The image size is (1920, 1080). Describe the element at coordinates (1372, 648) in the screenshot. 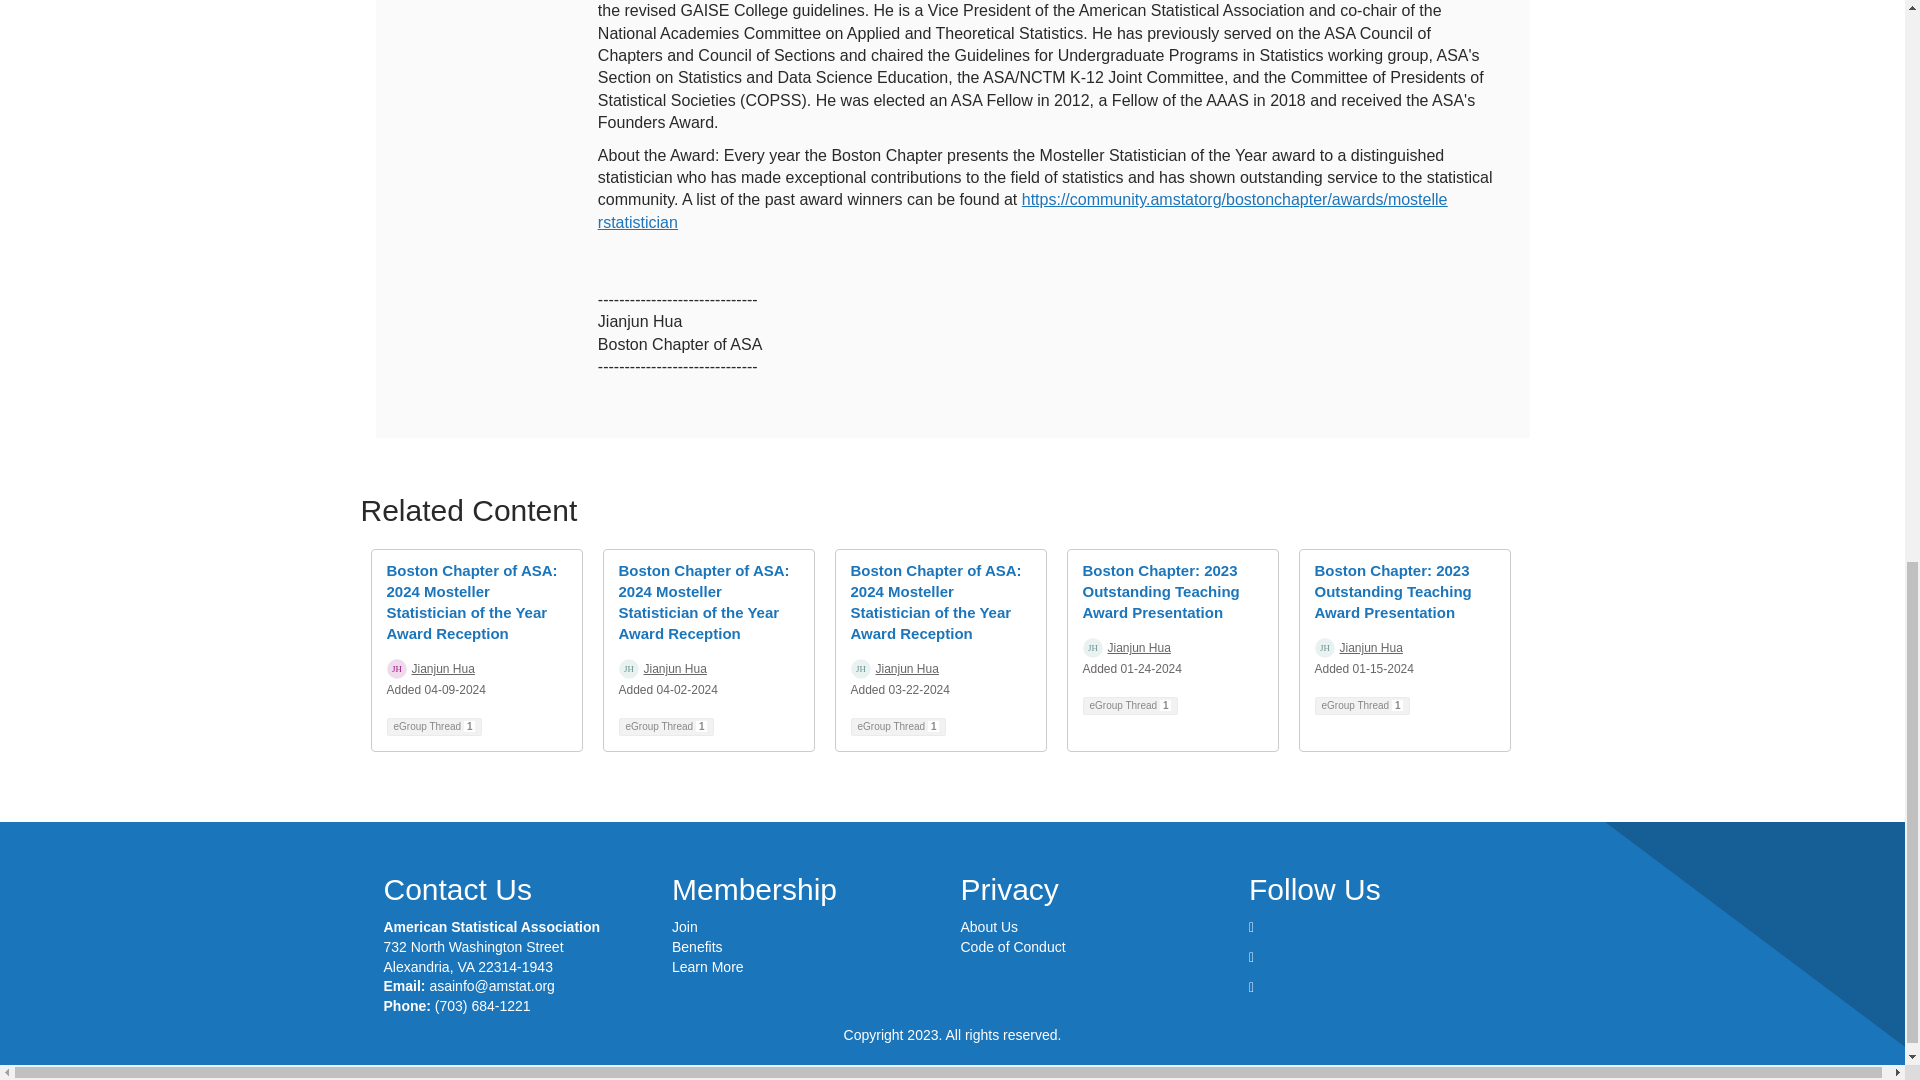

I see `Jianjun Hua` at that location.